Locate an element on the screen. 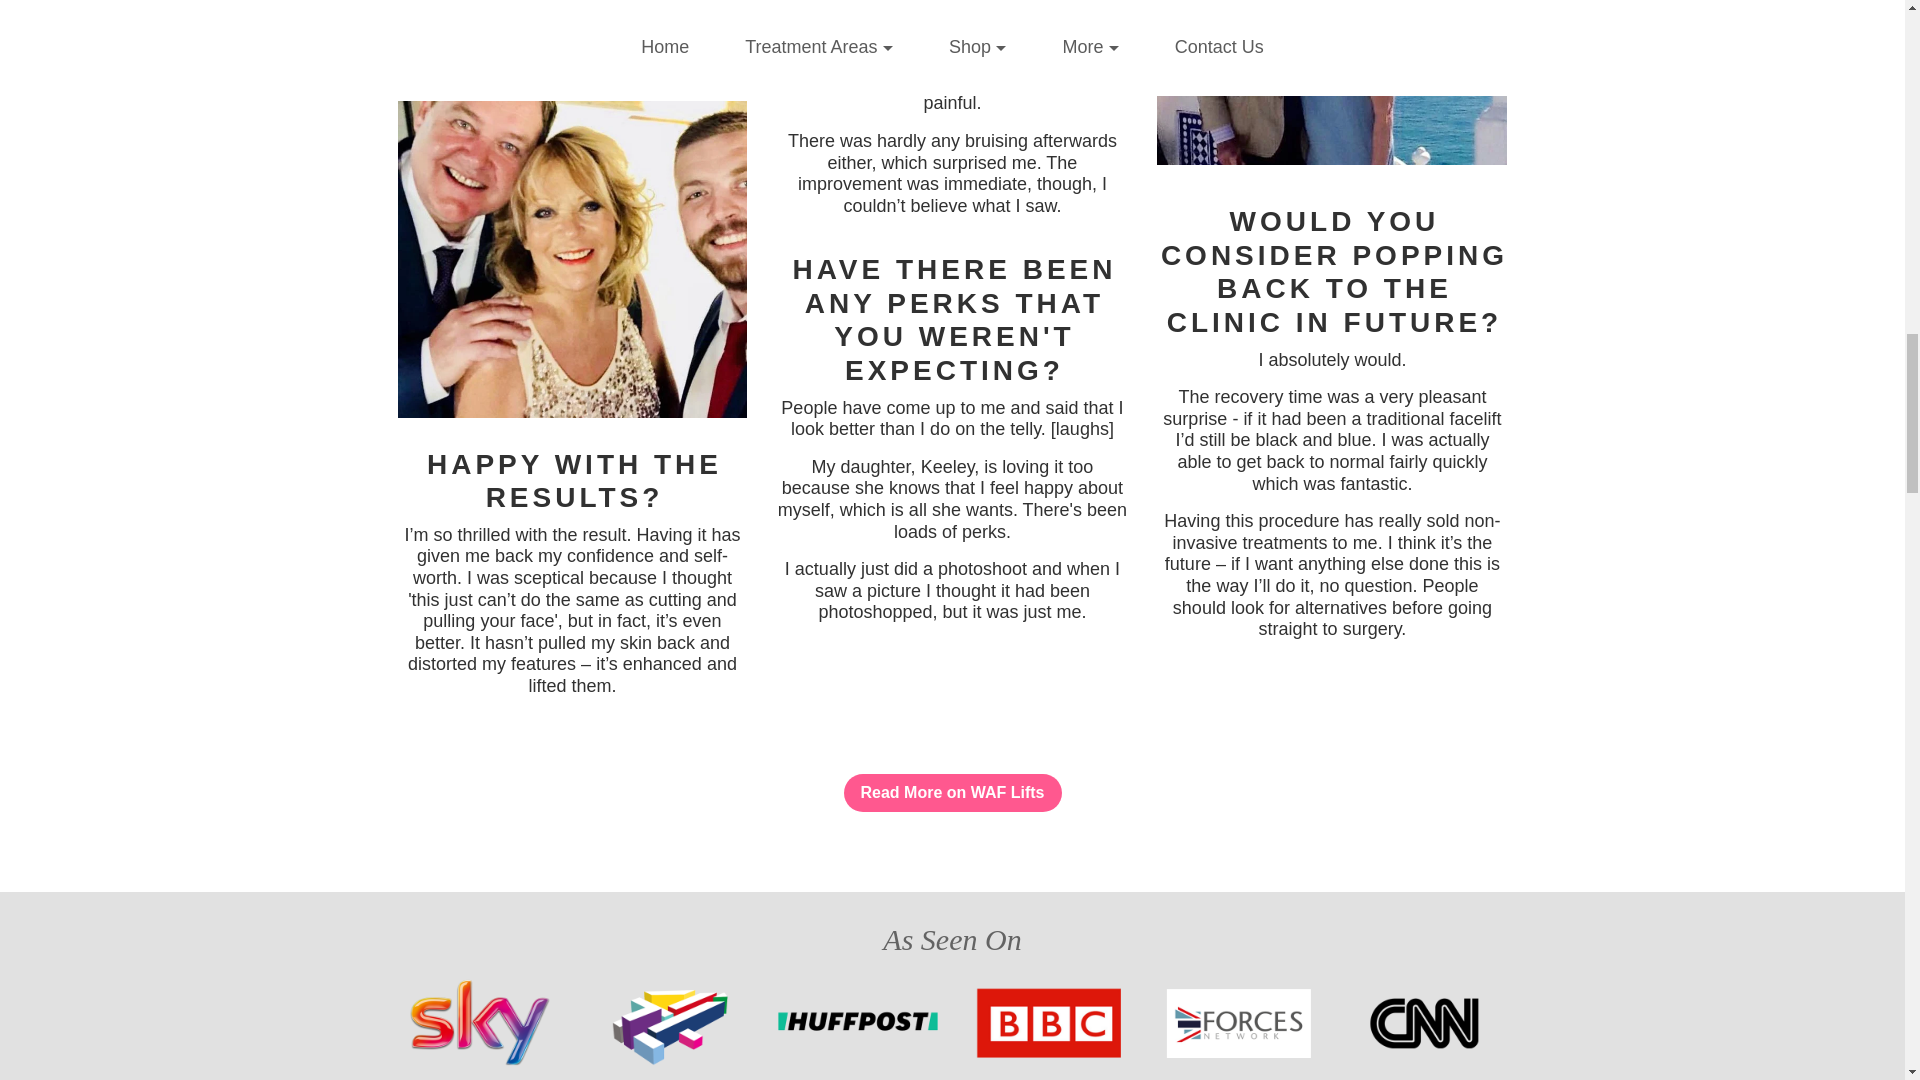 Image resolution: width=1920 pixels, height=1080 pixels. Huffington Post is located at coordinates (858, 1027).